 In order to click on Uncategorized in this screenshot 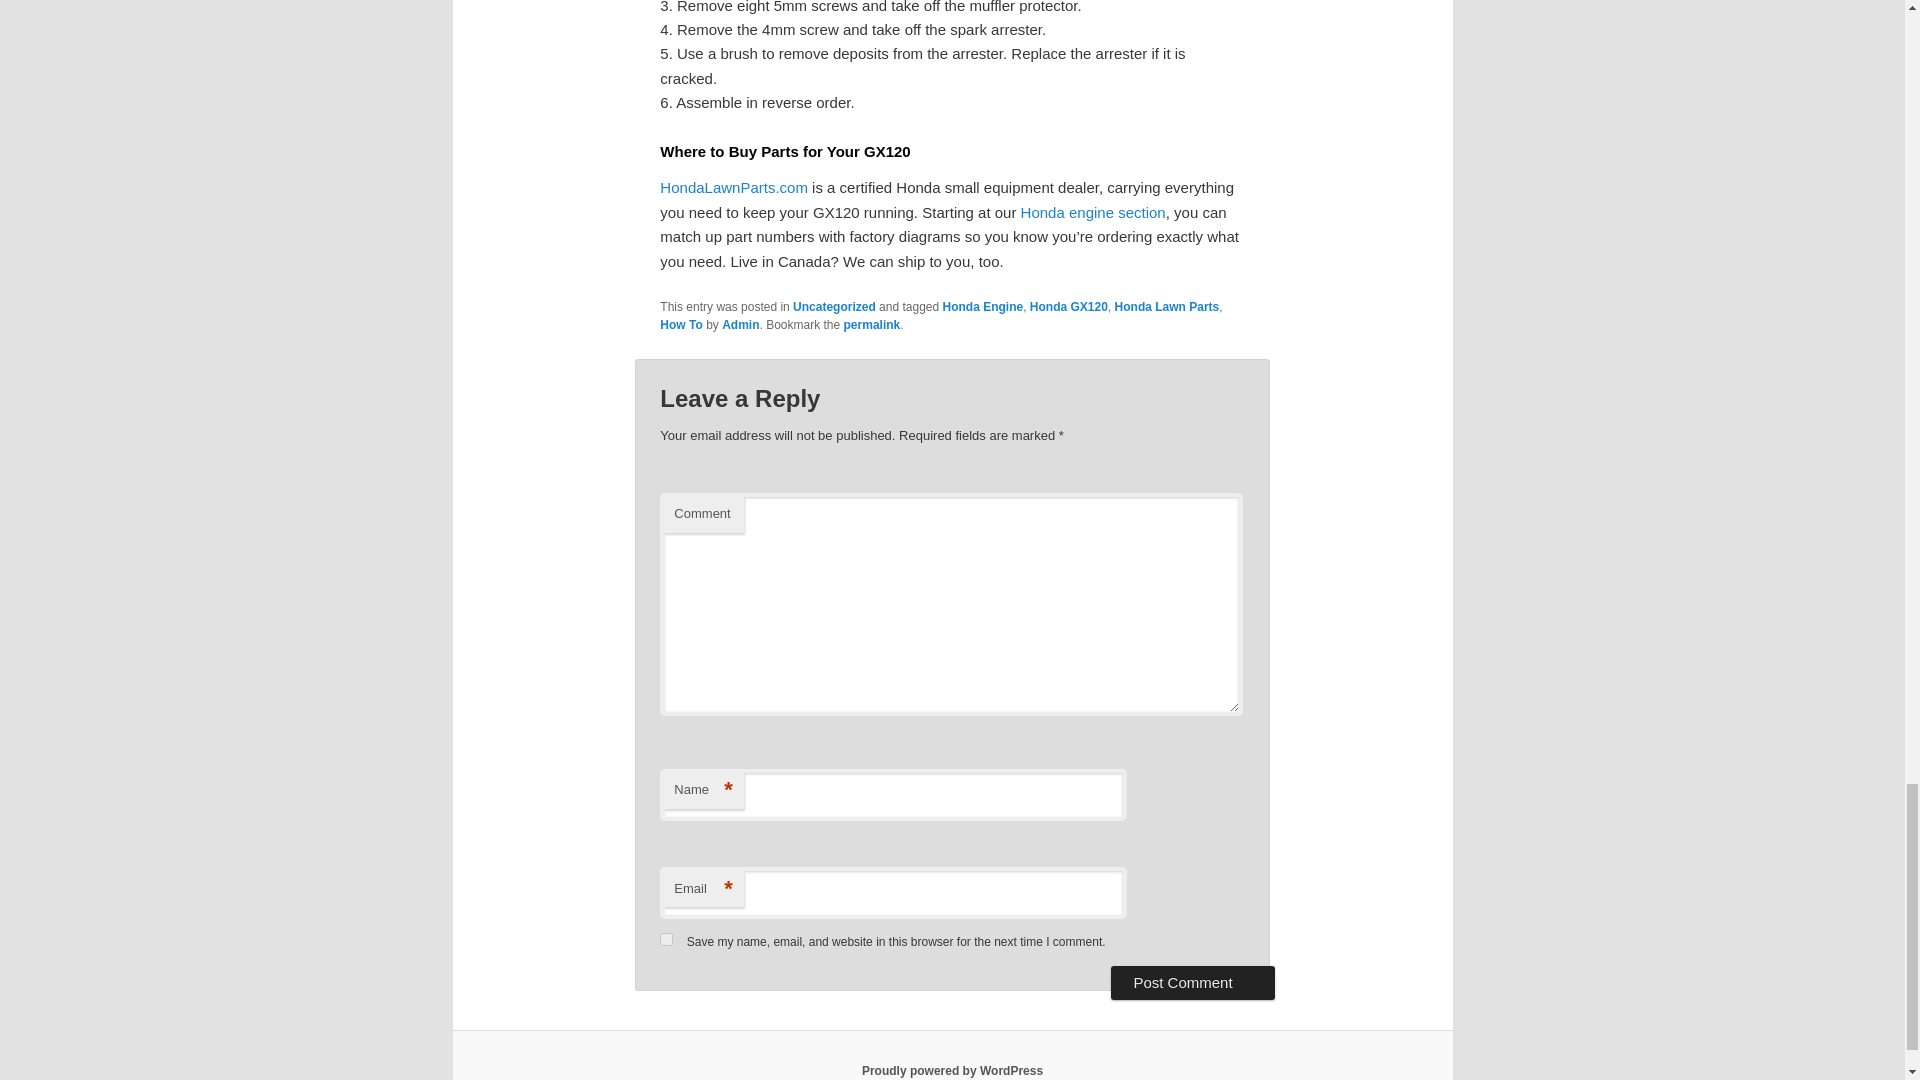, I will do `click(834, 307)`.